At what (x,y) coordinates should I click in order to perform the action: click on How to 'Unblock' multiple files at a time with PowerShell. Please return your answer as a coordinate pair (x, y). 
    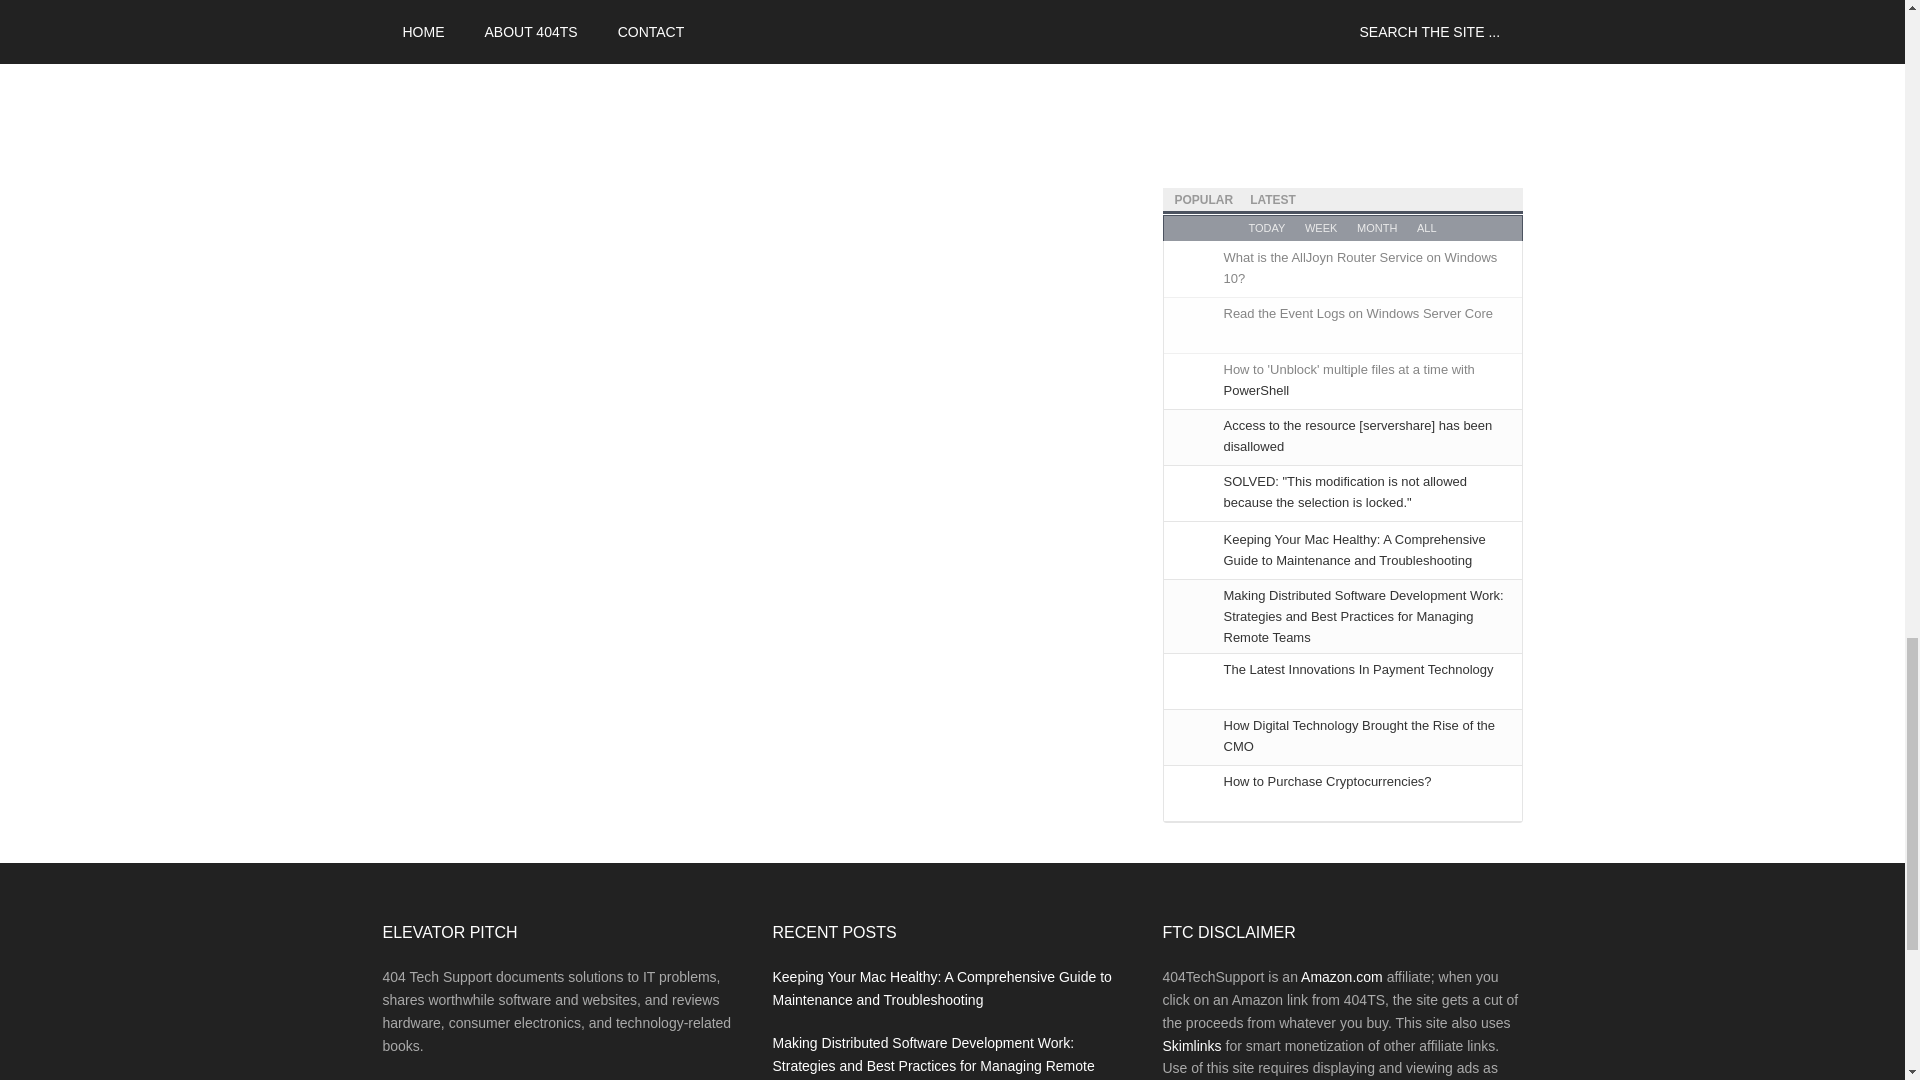
    Looking at the image, I should click on (1349, 380).